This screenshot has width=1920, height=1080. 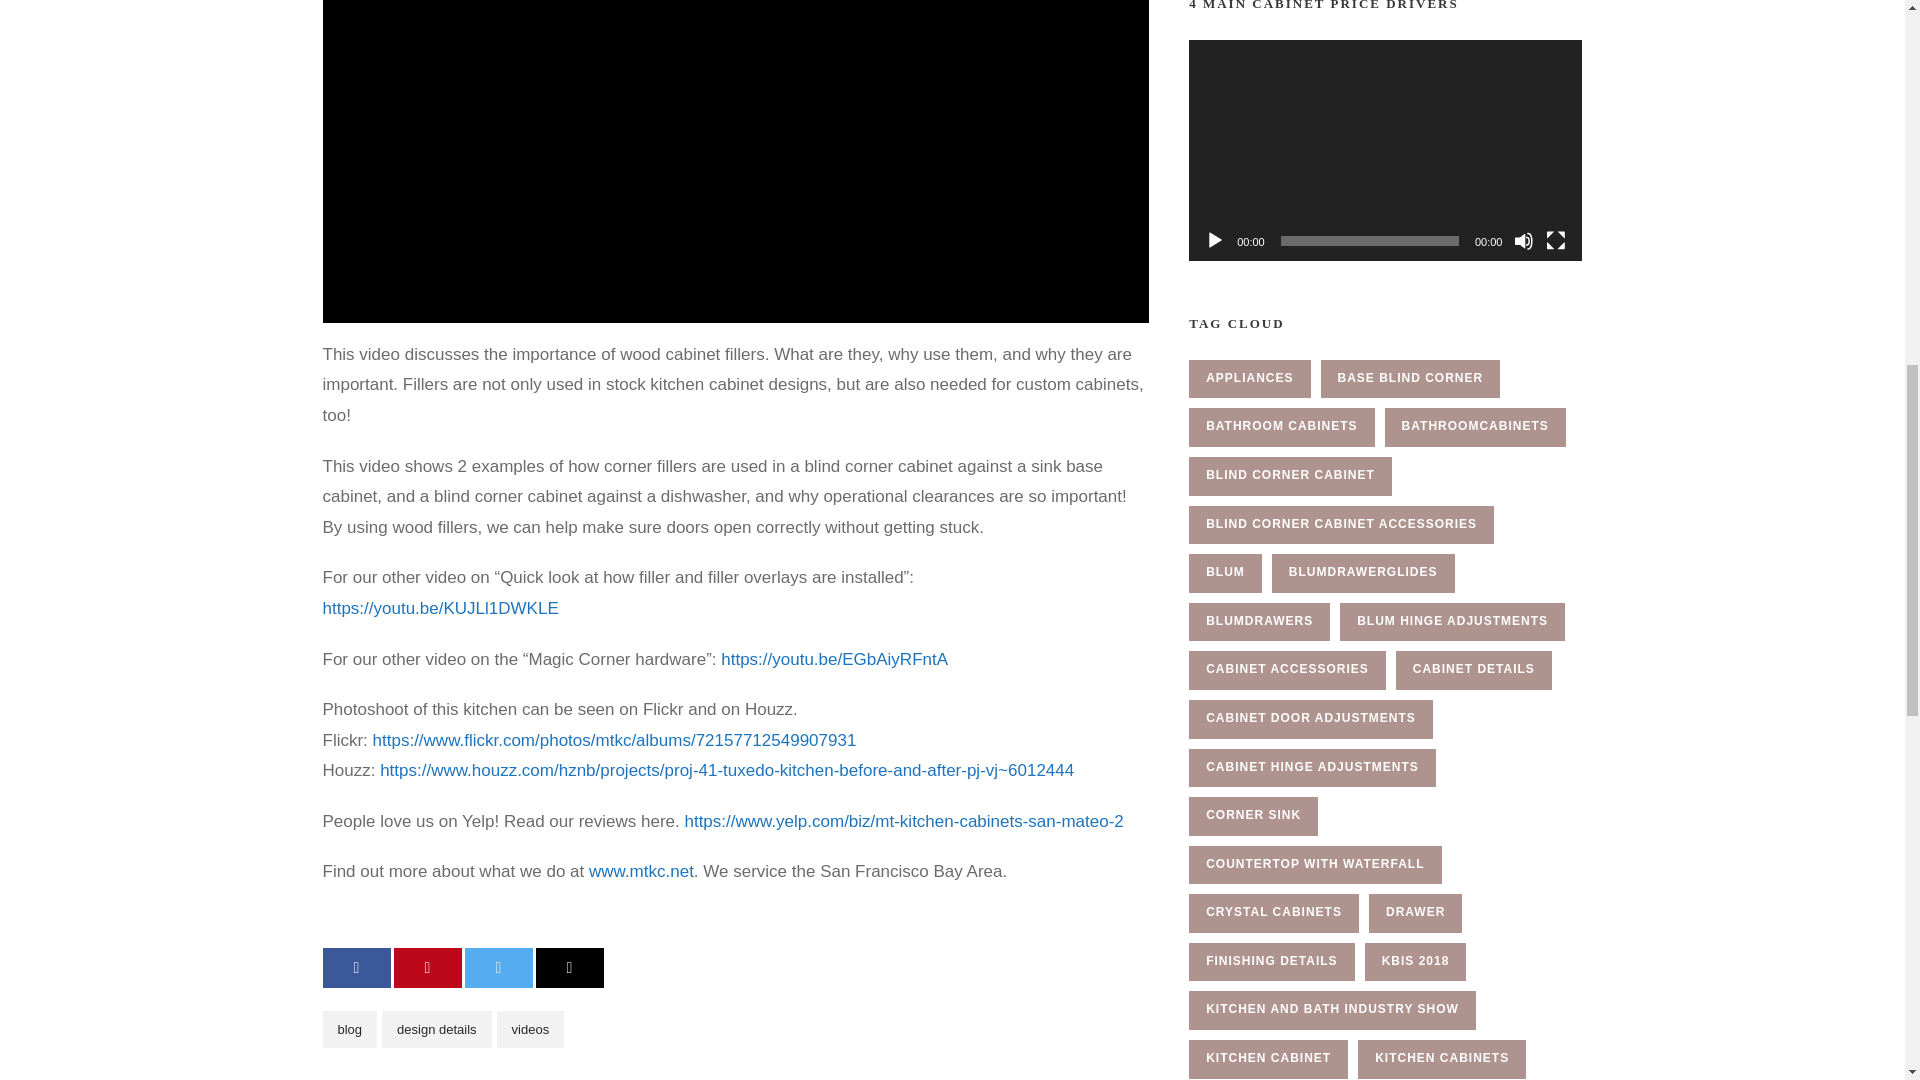 I want to click on videos, so click(x=530, y=1028).